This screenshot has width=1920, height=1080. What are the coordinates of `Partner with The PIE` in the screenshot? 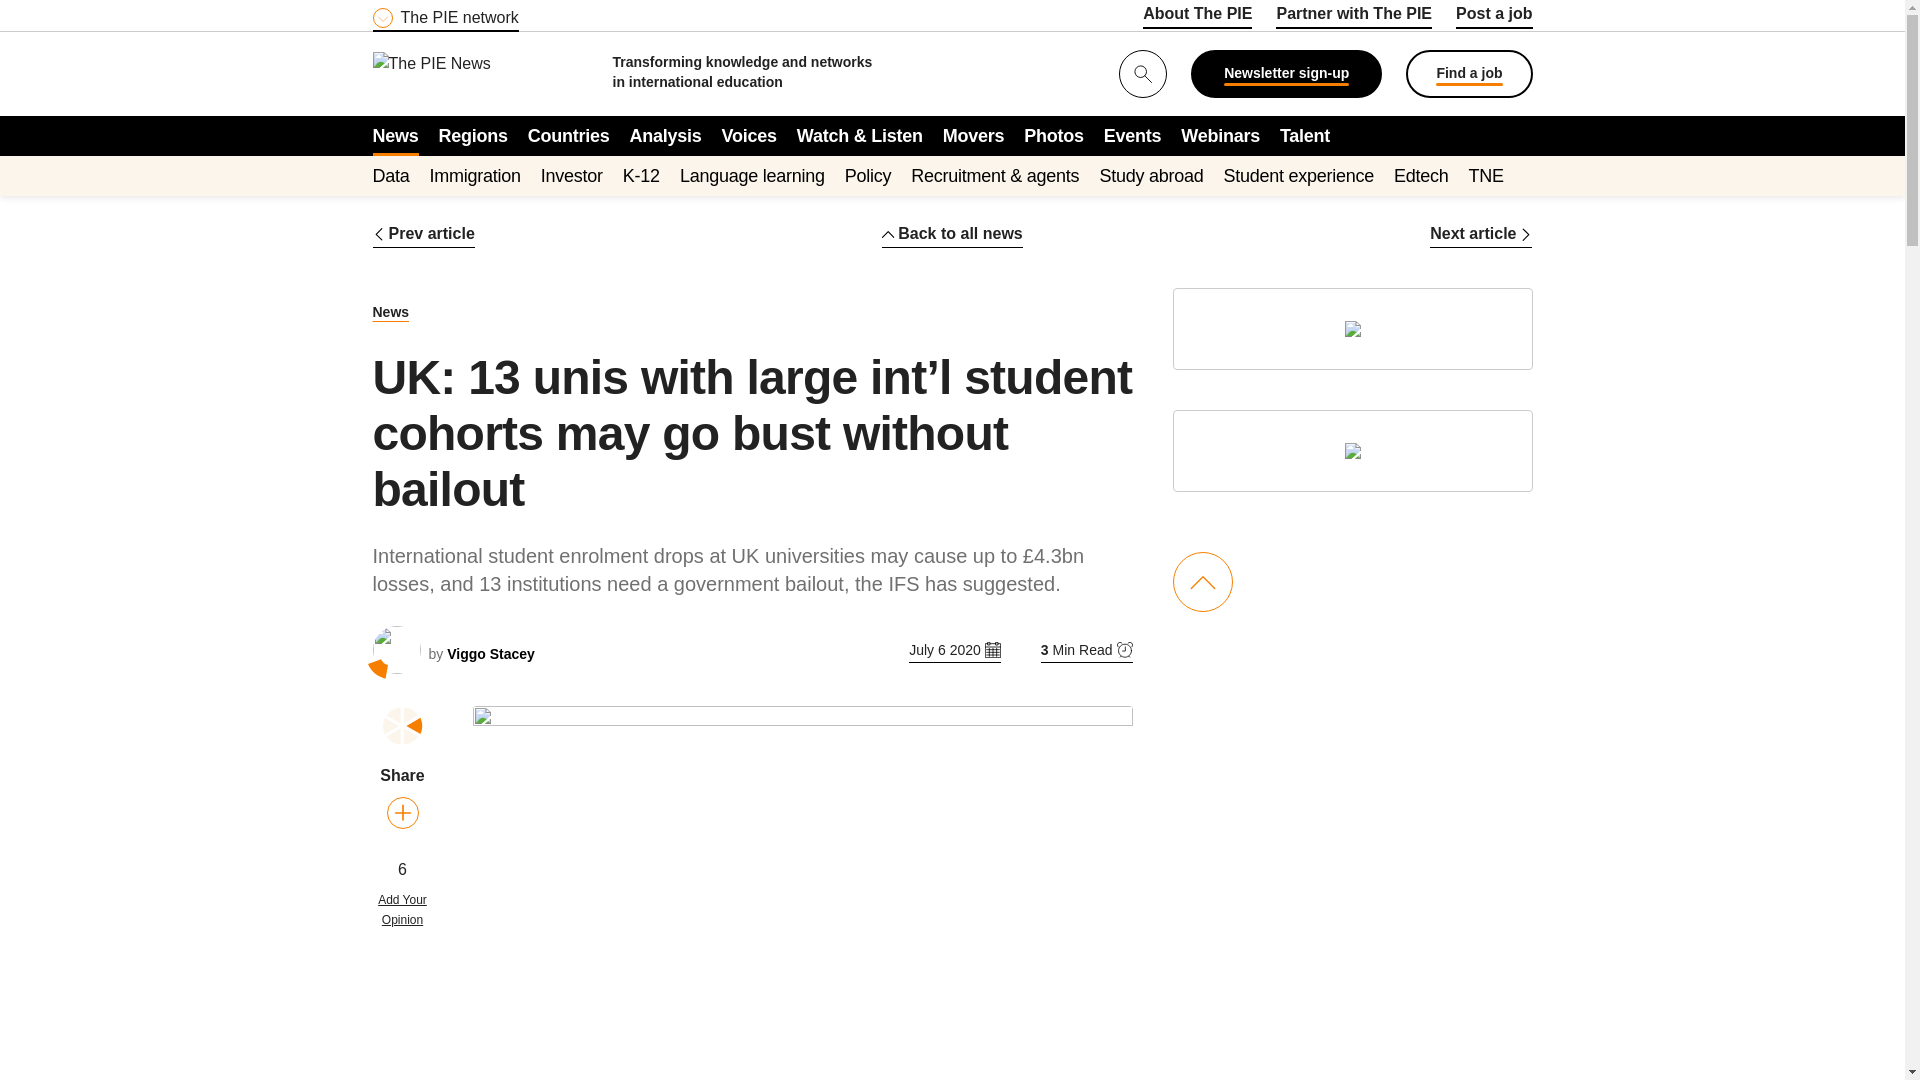 It's located at (1354, 17).